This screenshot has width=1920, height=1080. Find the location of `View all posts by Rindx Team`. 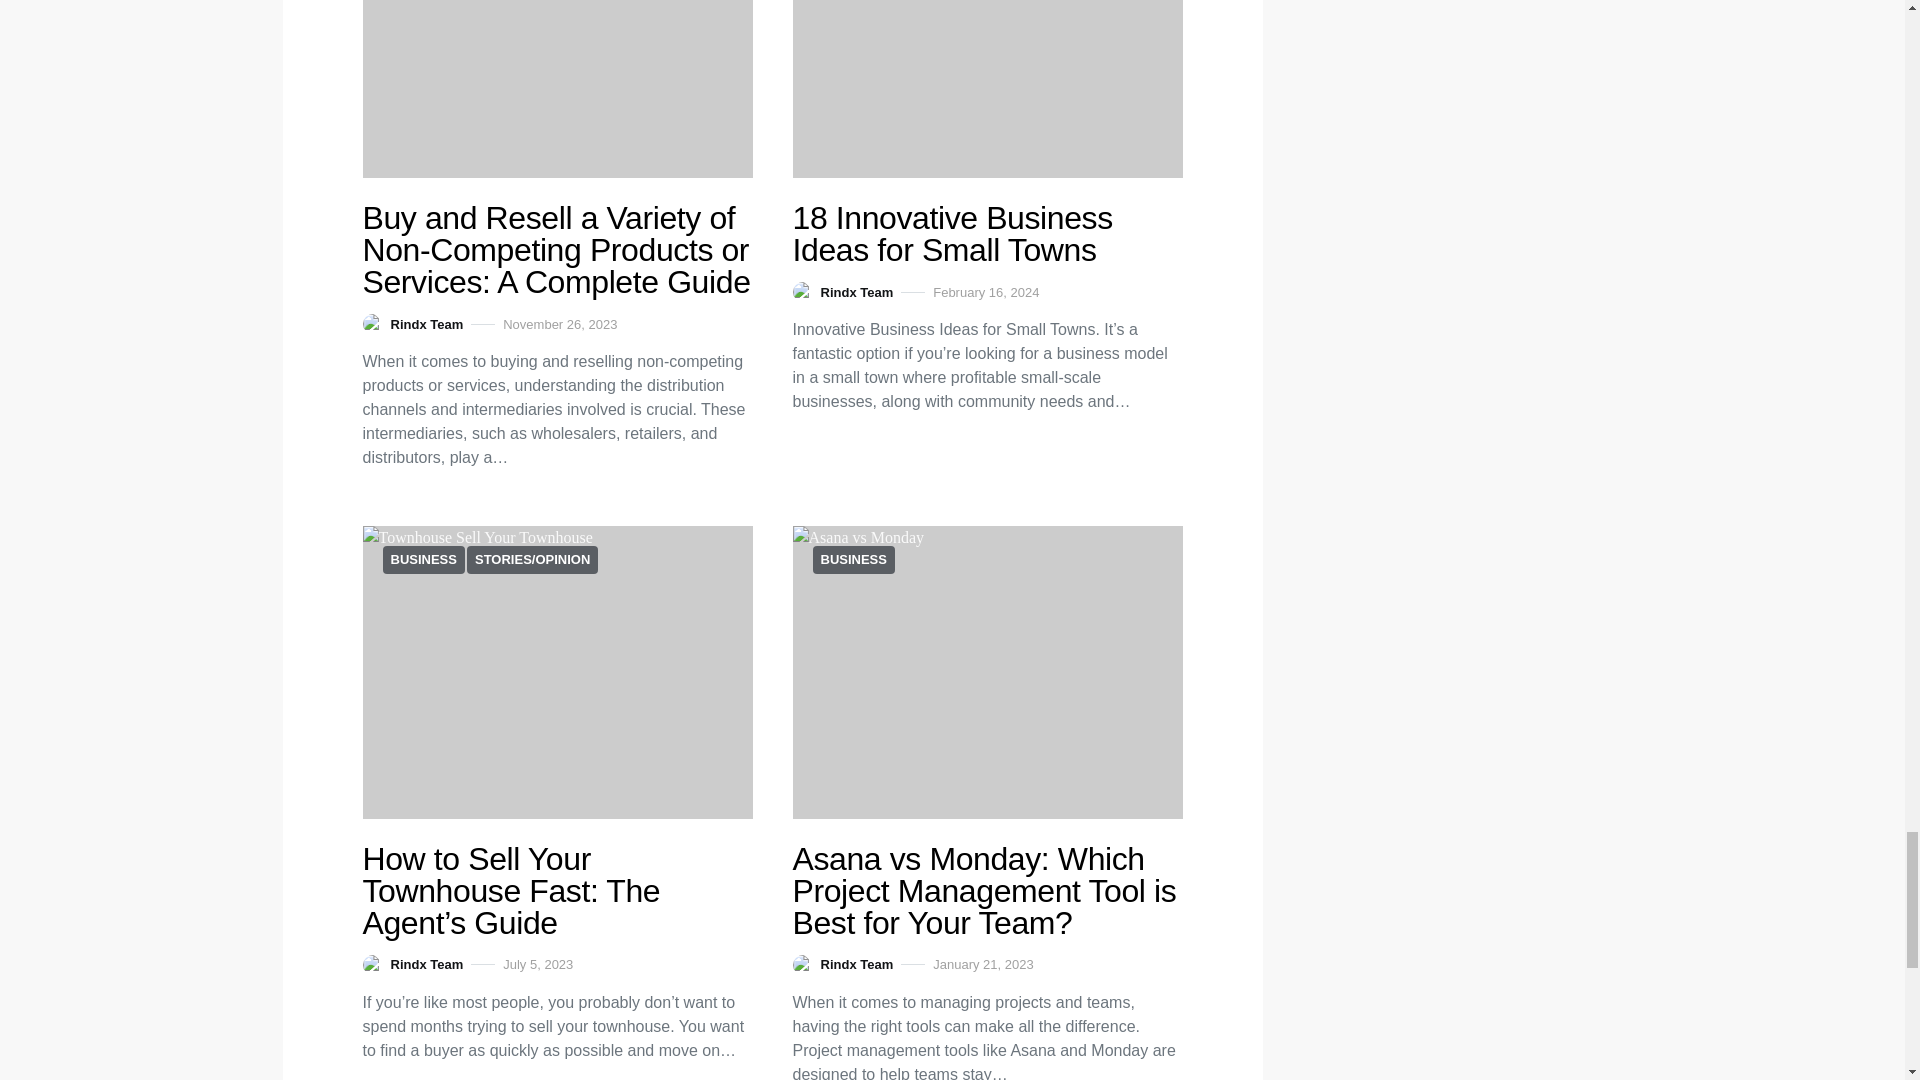

View all posts by Rindx Team is located at coordinates (412, 964).